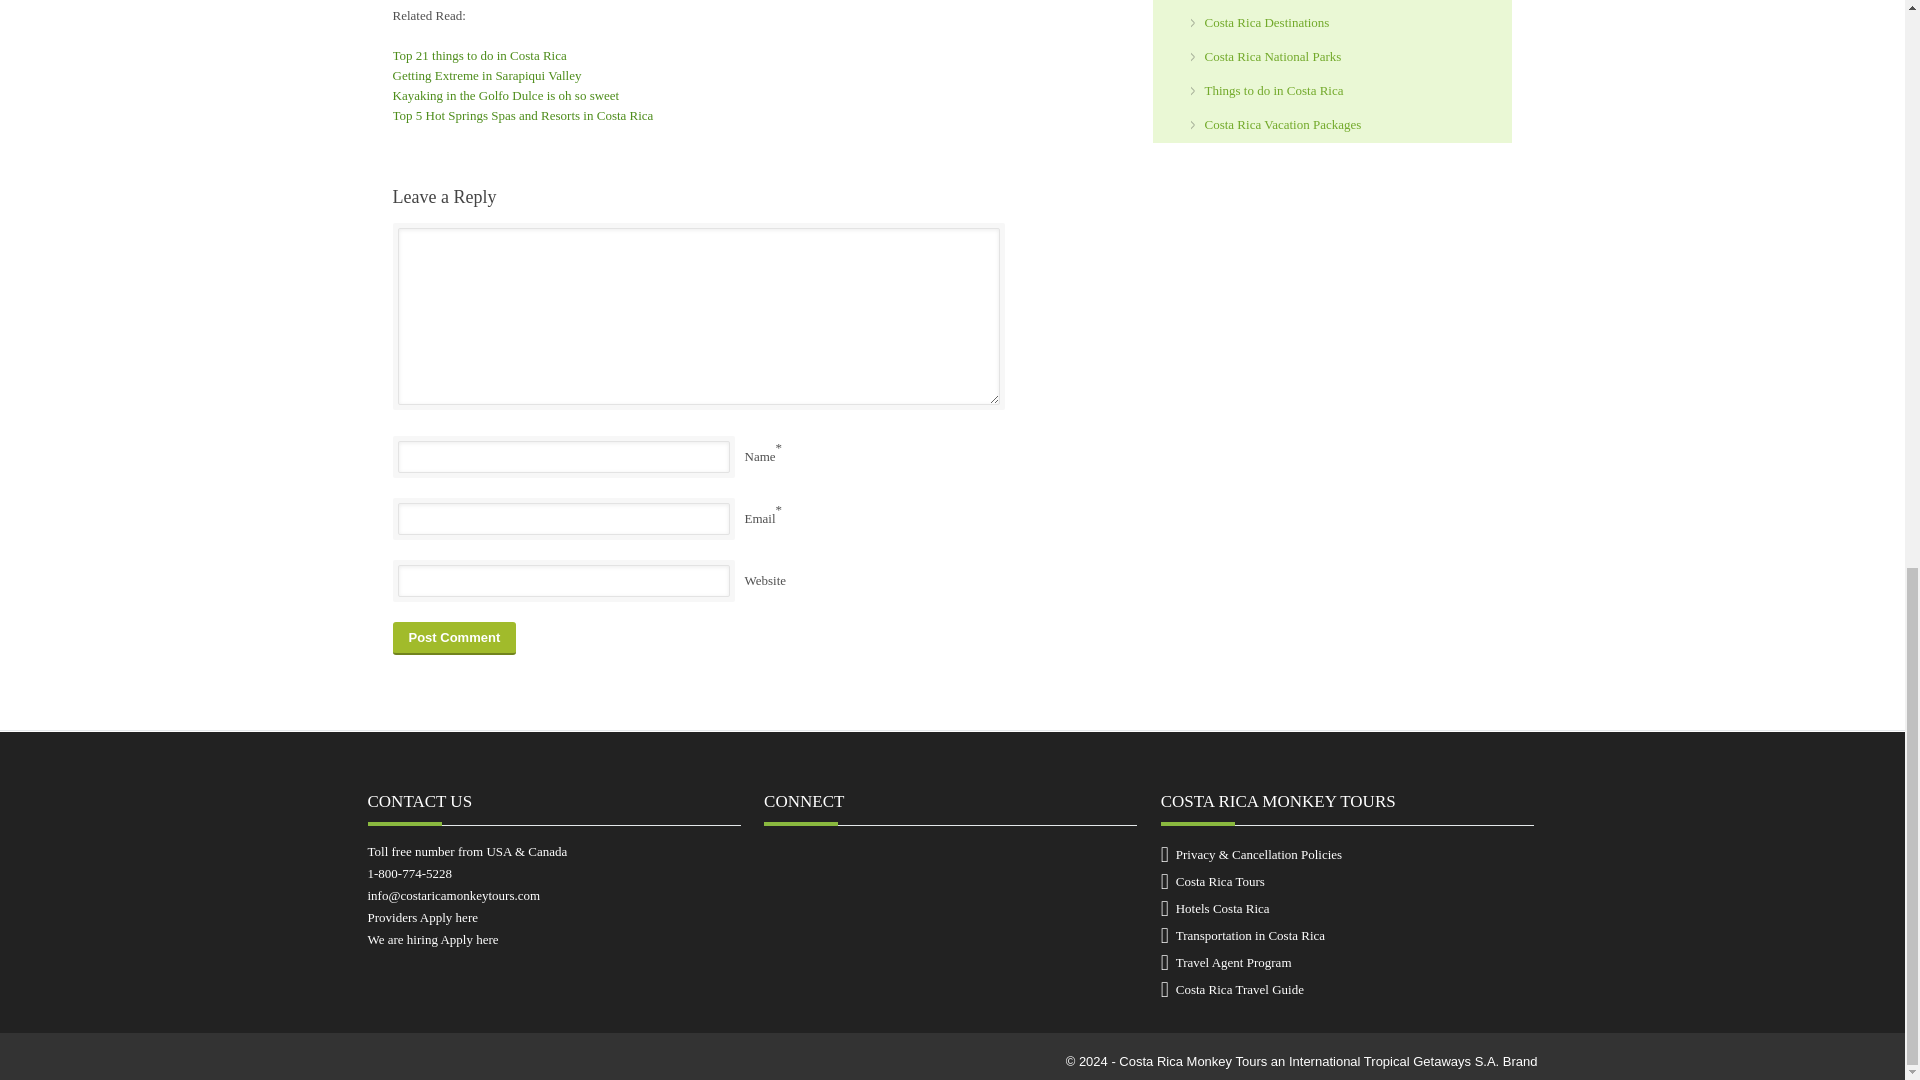  I want to click on Top 5 Hot Springs Spas and Resorts in Costa Rica, so click(522, 116).